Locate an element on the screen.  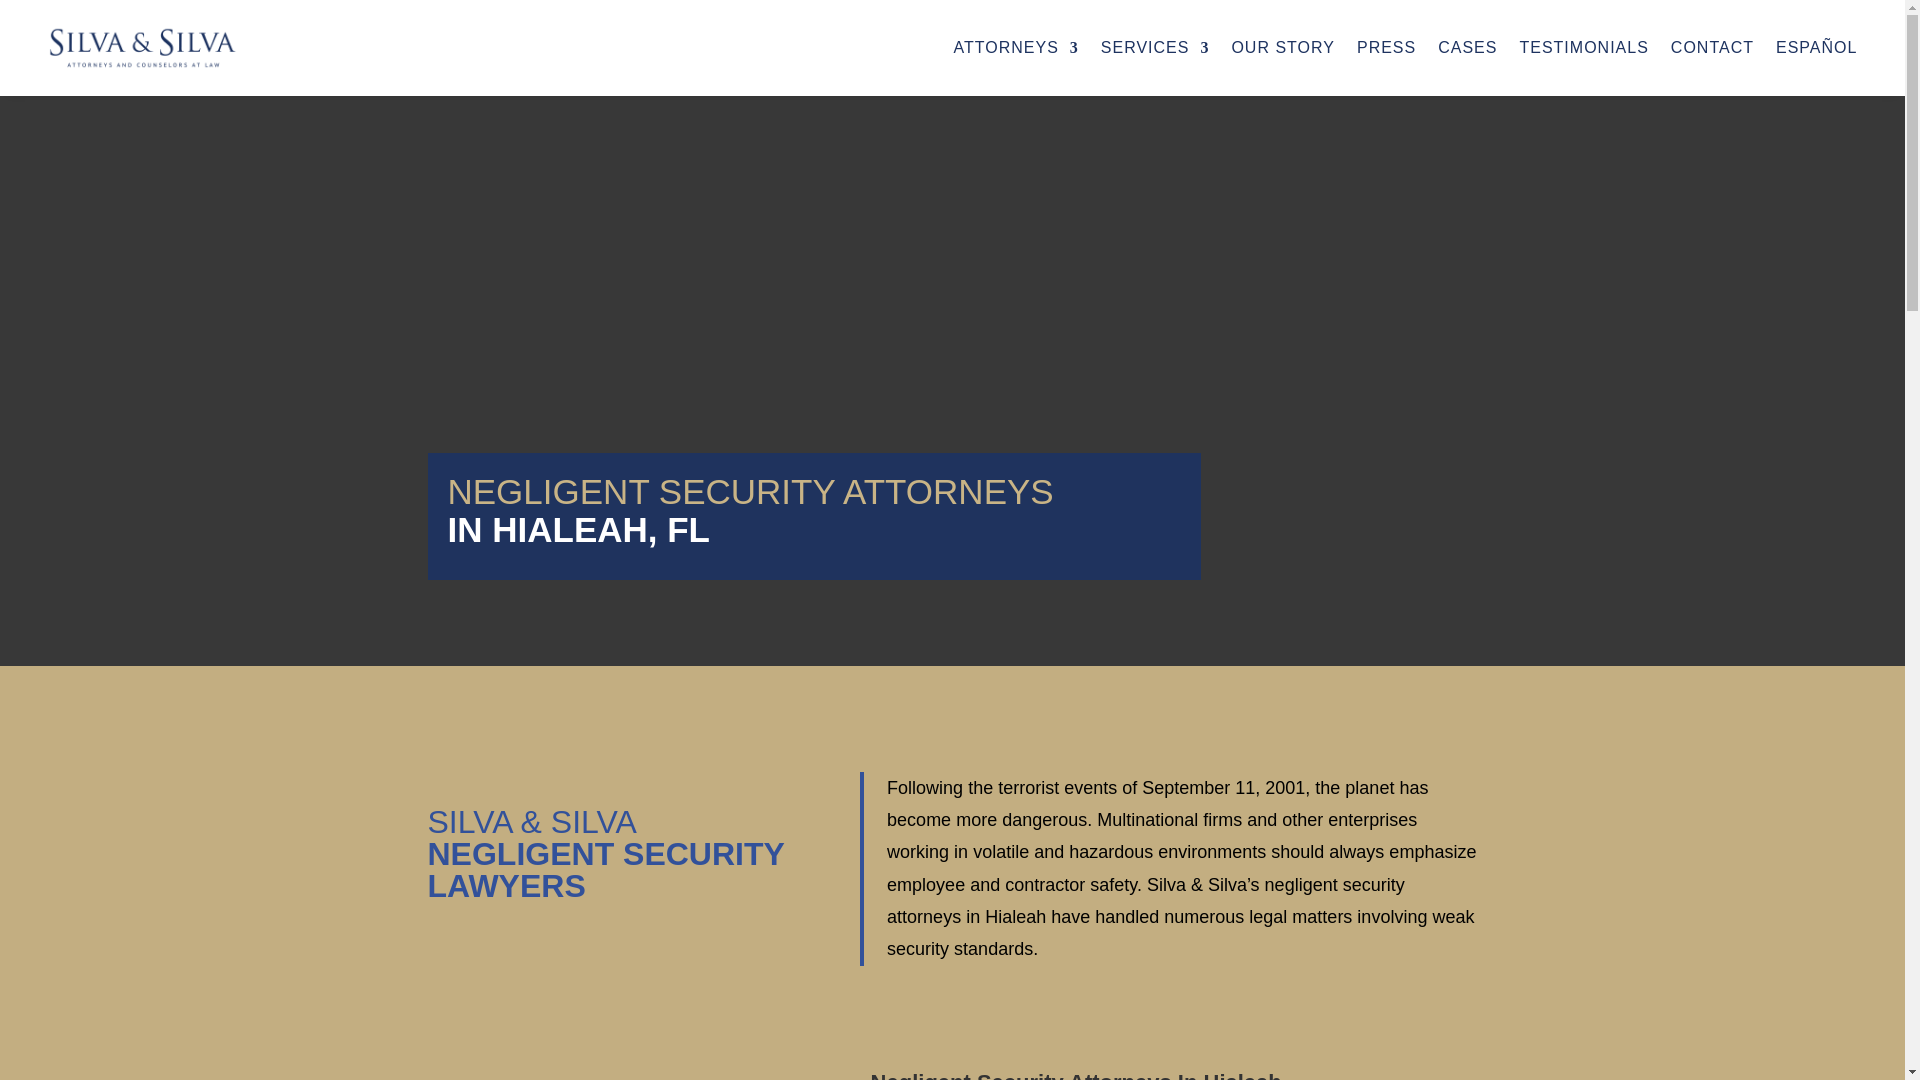
TESTIMONIALS is located at coordinates (1582, 48).